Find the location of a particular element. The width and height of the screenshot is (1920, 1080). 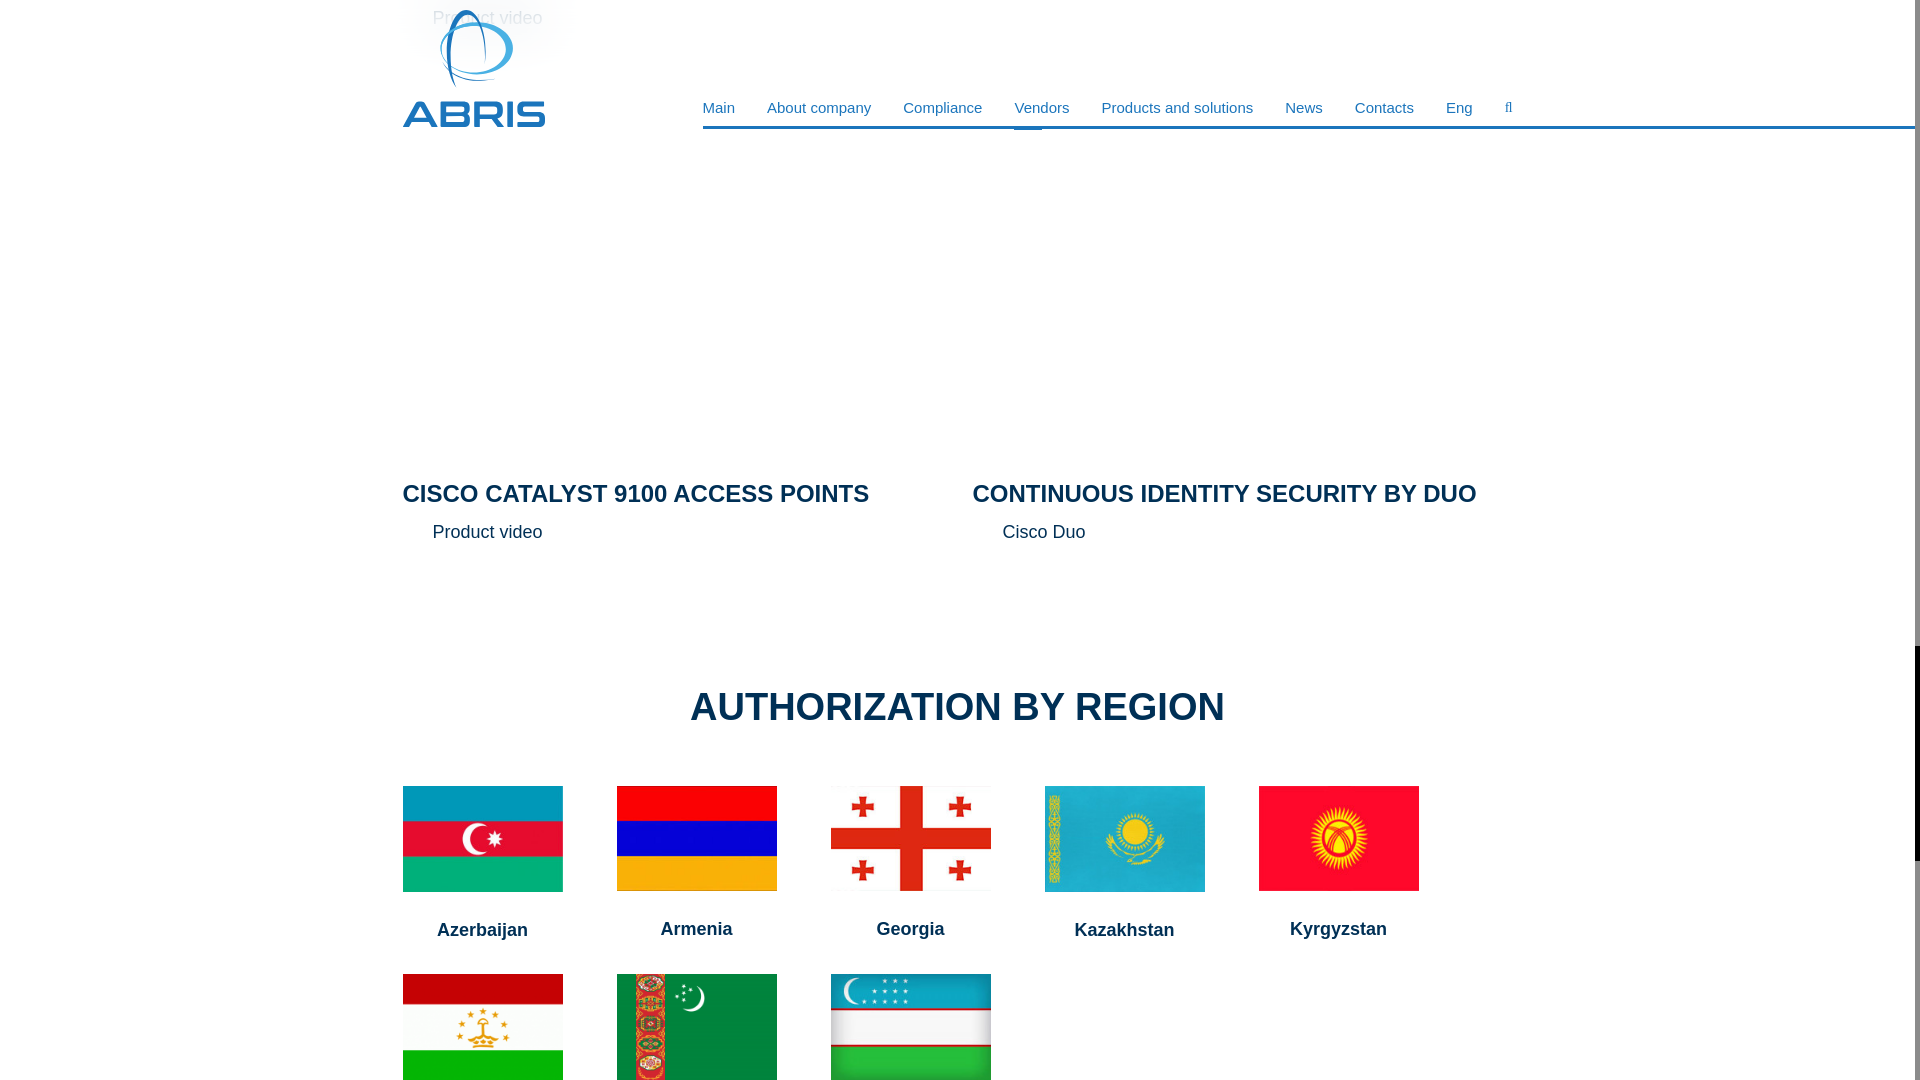

Armenia is located at coordinates (696, 928).